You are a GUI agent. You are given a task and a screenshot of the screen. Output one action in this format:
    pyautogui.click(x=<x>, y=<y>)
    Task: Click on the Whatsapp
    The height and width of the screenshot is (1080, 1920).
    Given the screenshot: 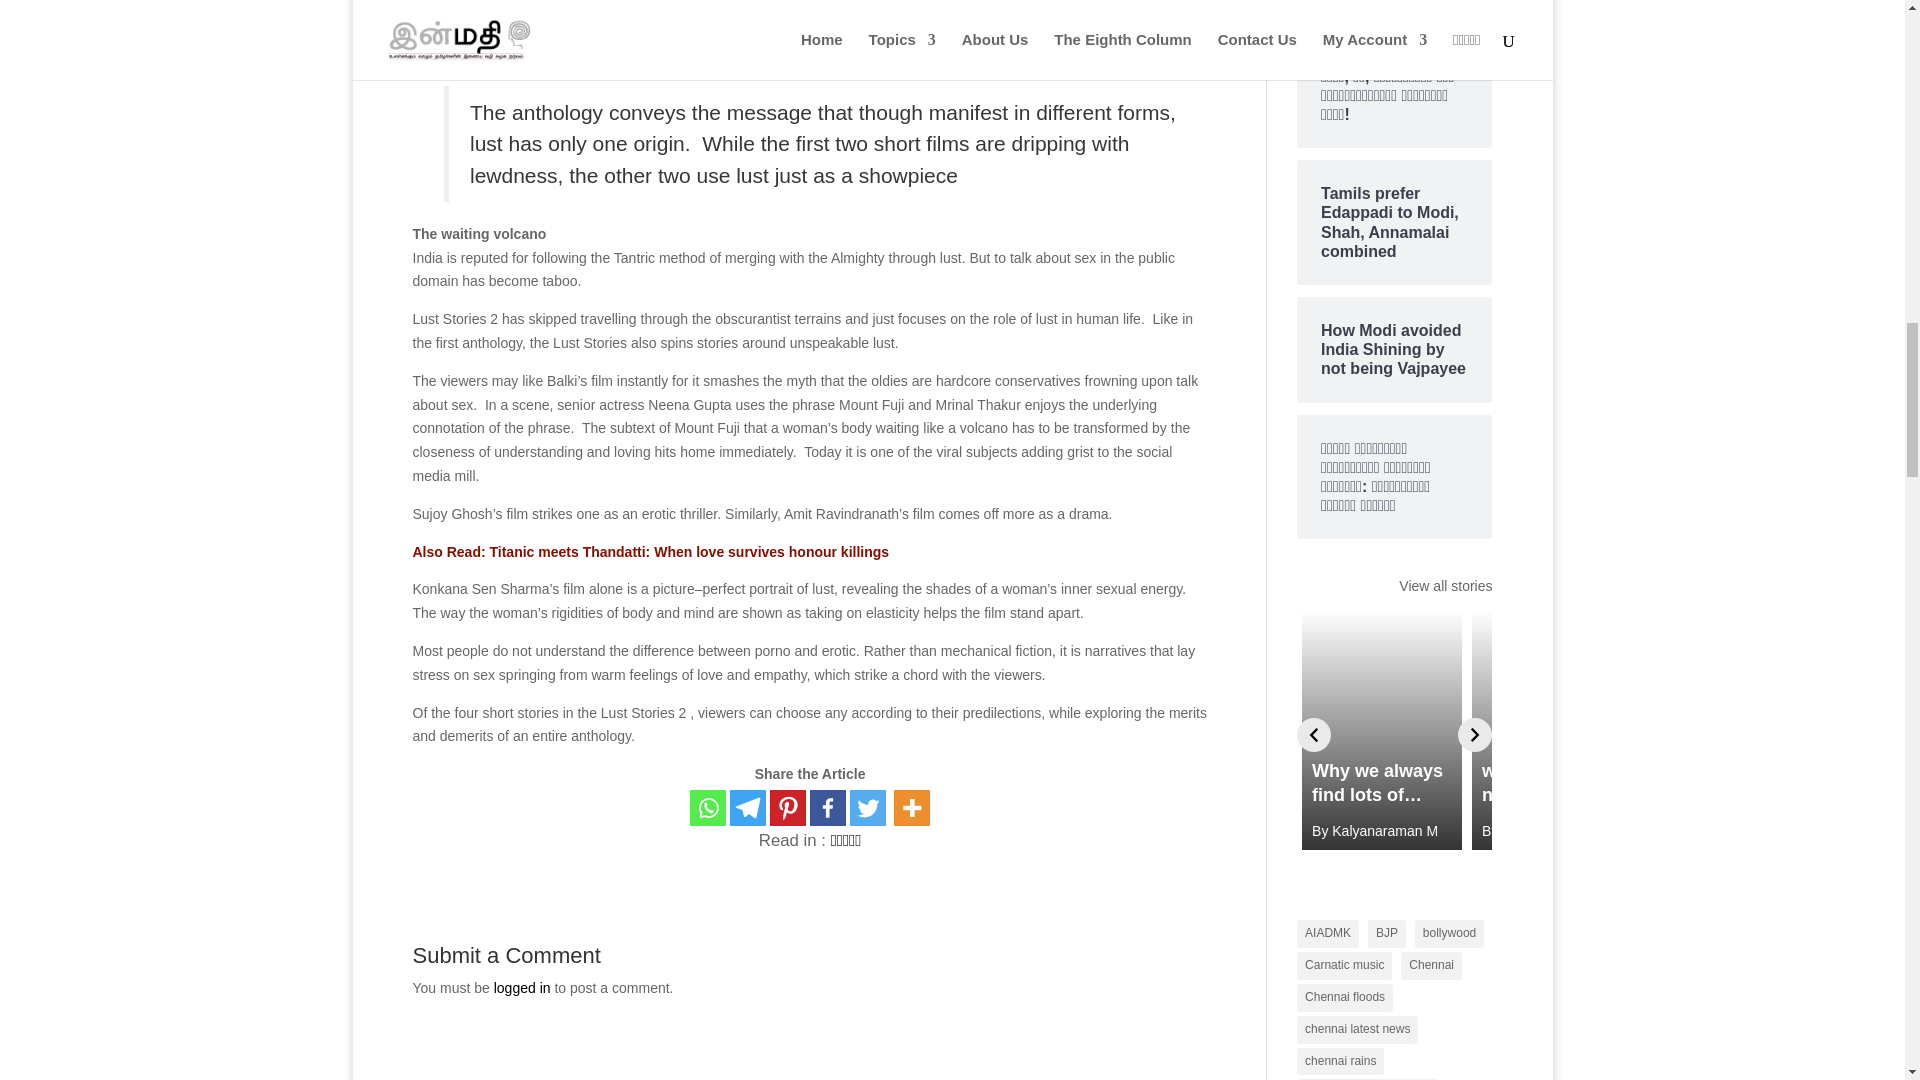 What is the action you would take?
    pyautogui.click(x=707, y=808)
    